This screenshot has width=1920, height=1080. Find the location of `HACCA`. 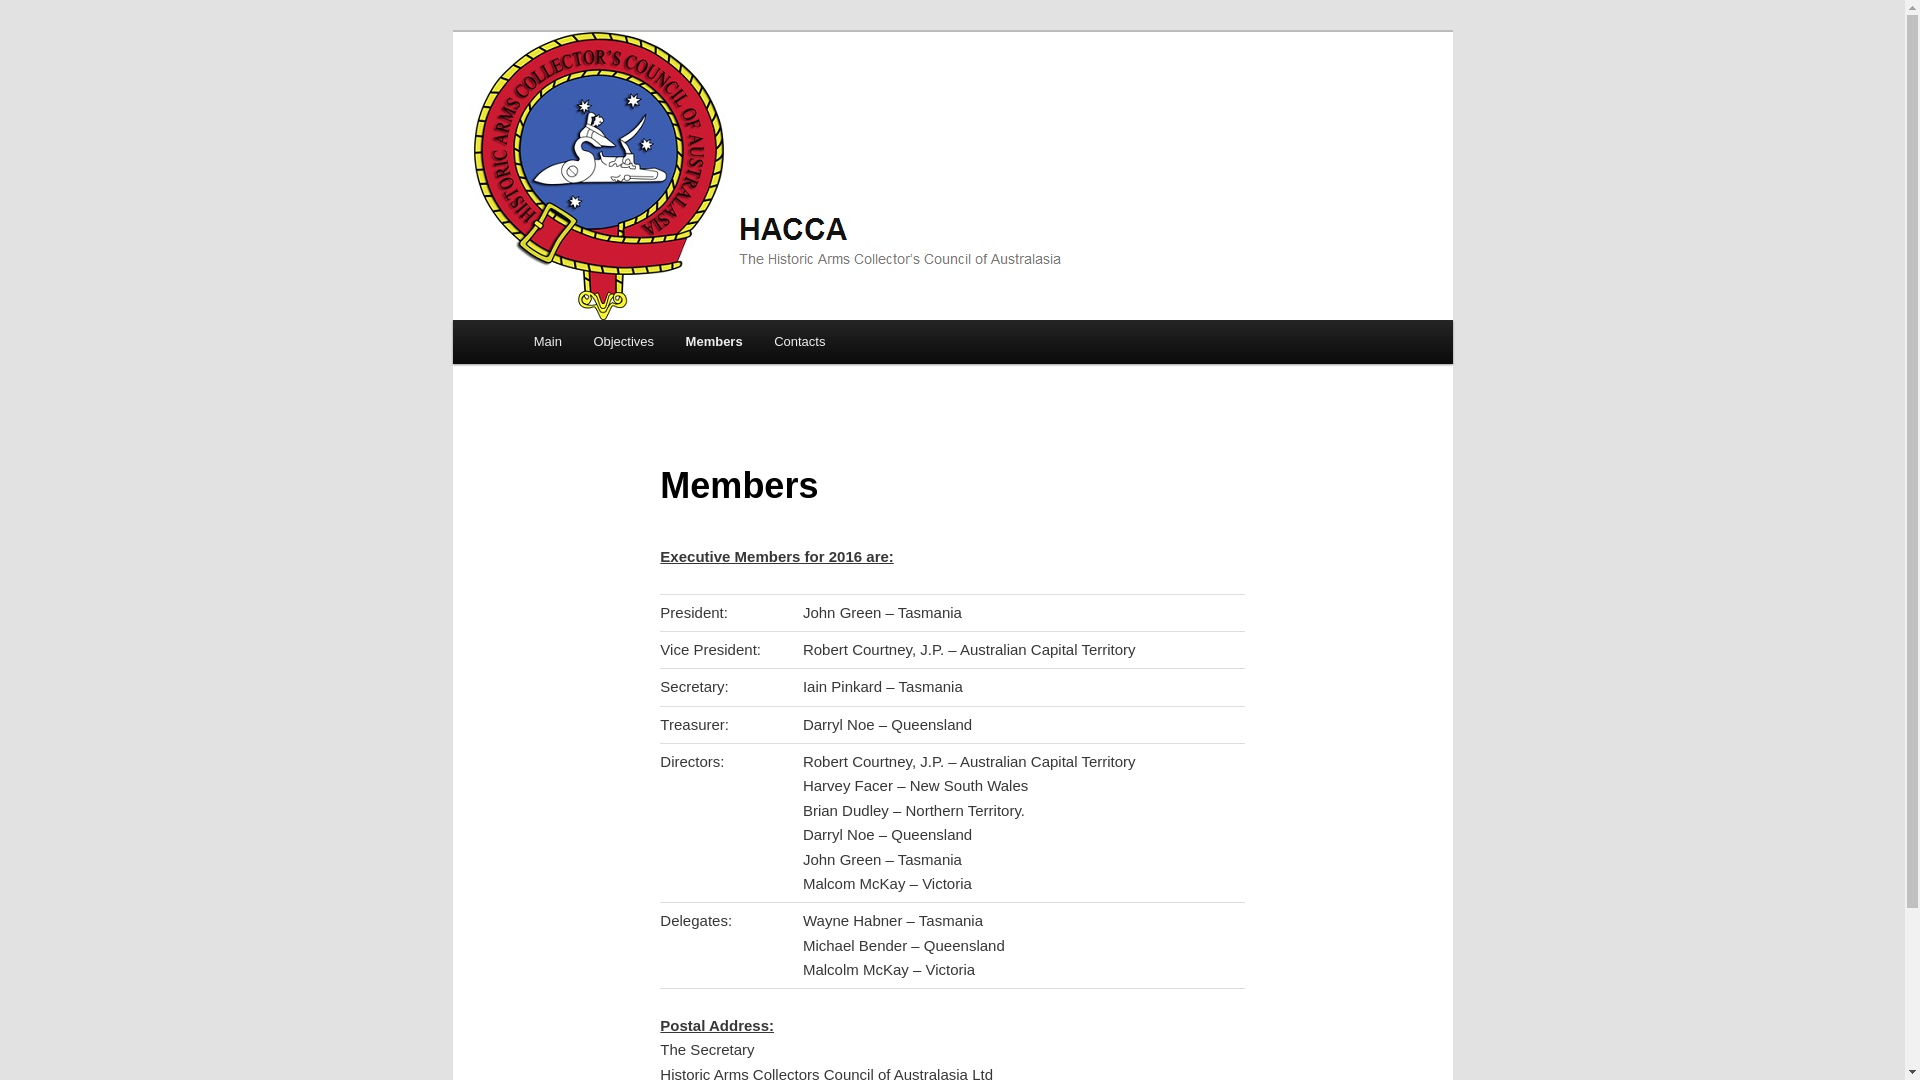

HACCA is located at coordinates (582, 104).